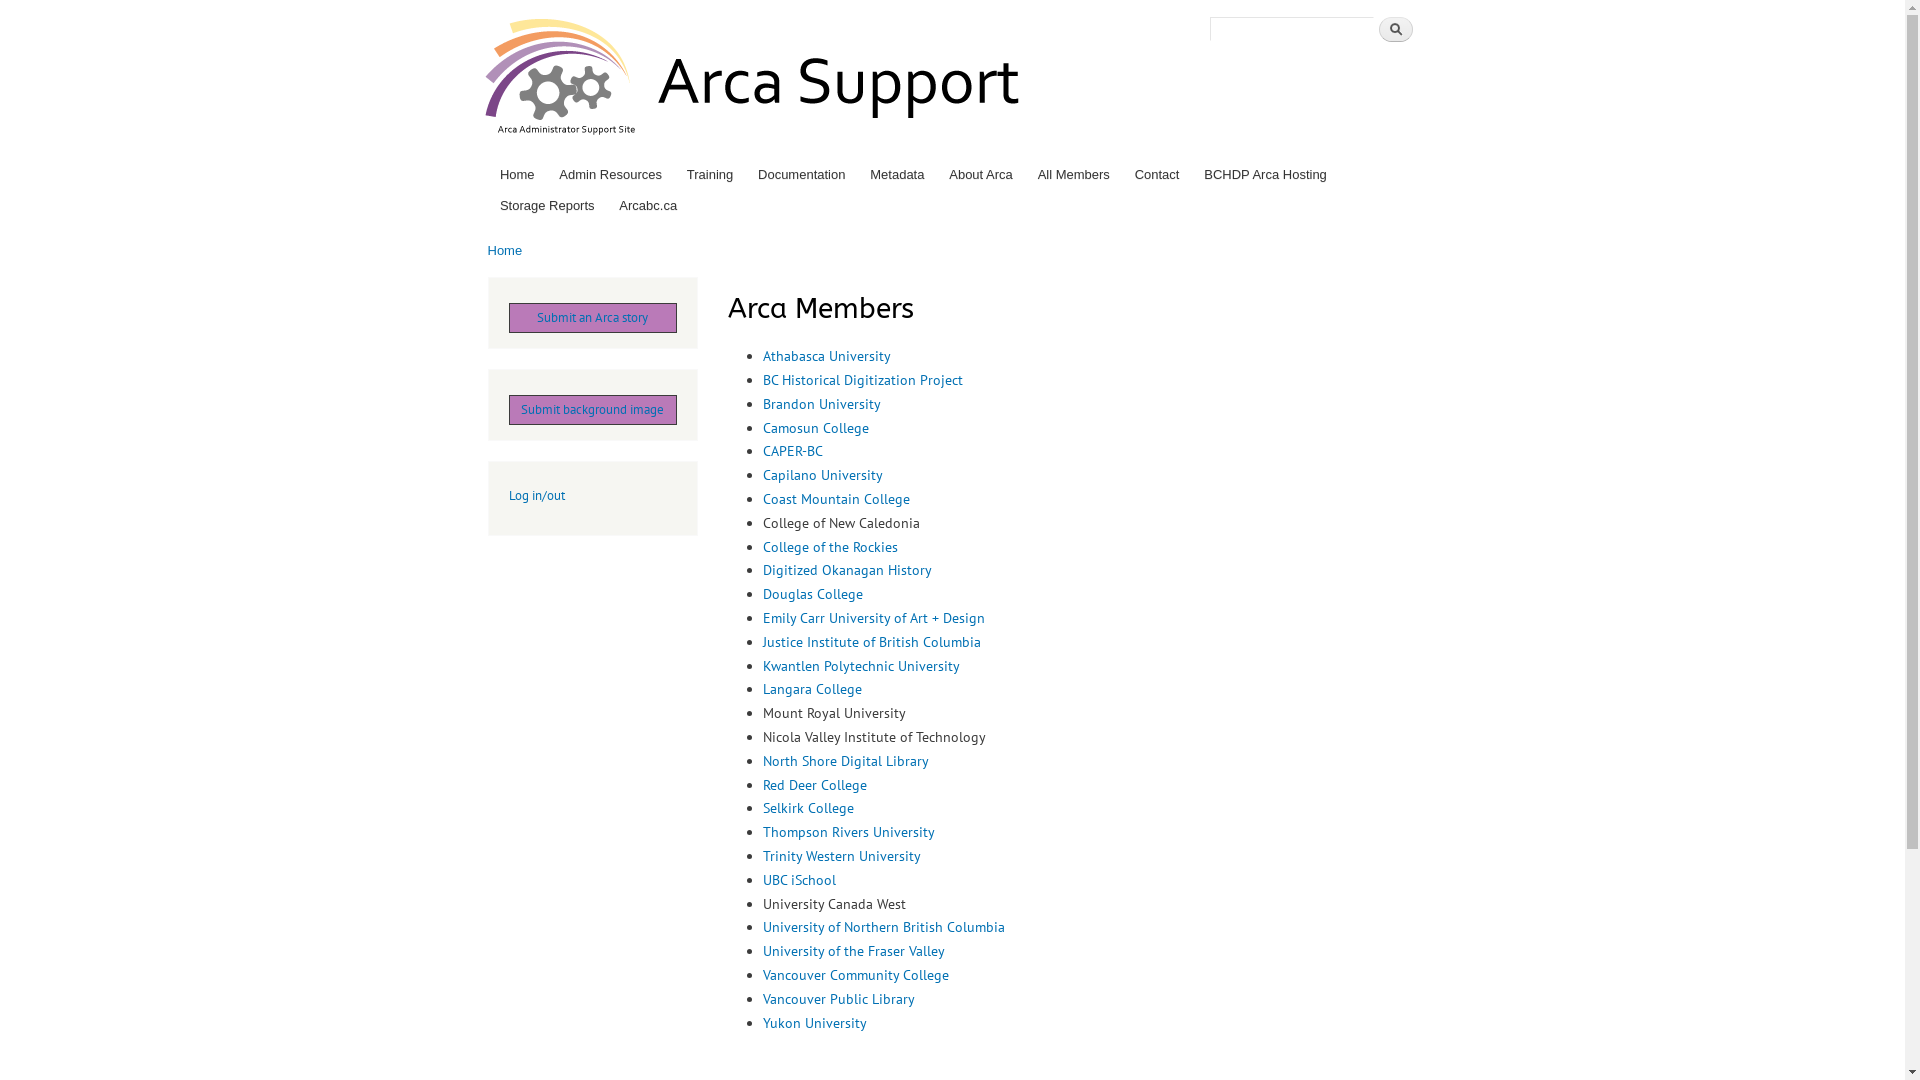 Image resolution: width=1920 pixels, height=1080 pixels. What do you see at coordinates (814, 785) in the screenshot?
I see `Red Deer College` at bounding box center [814, 785].